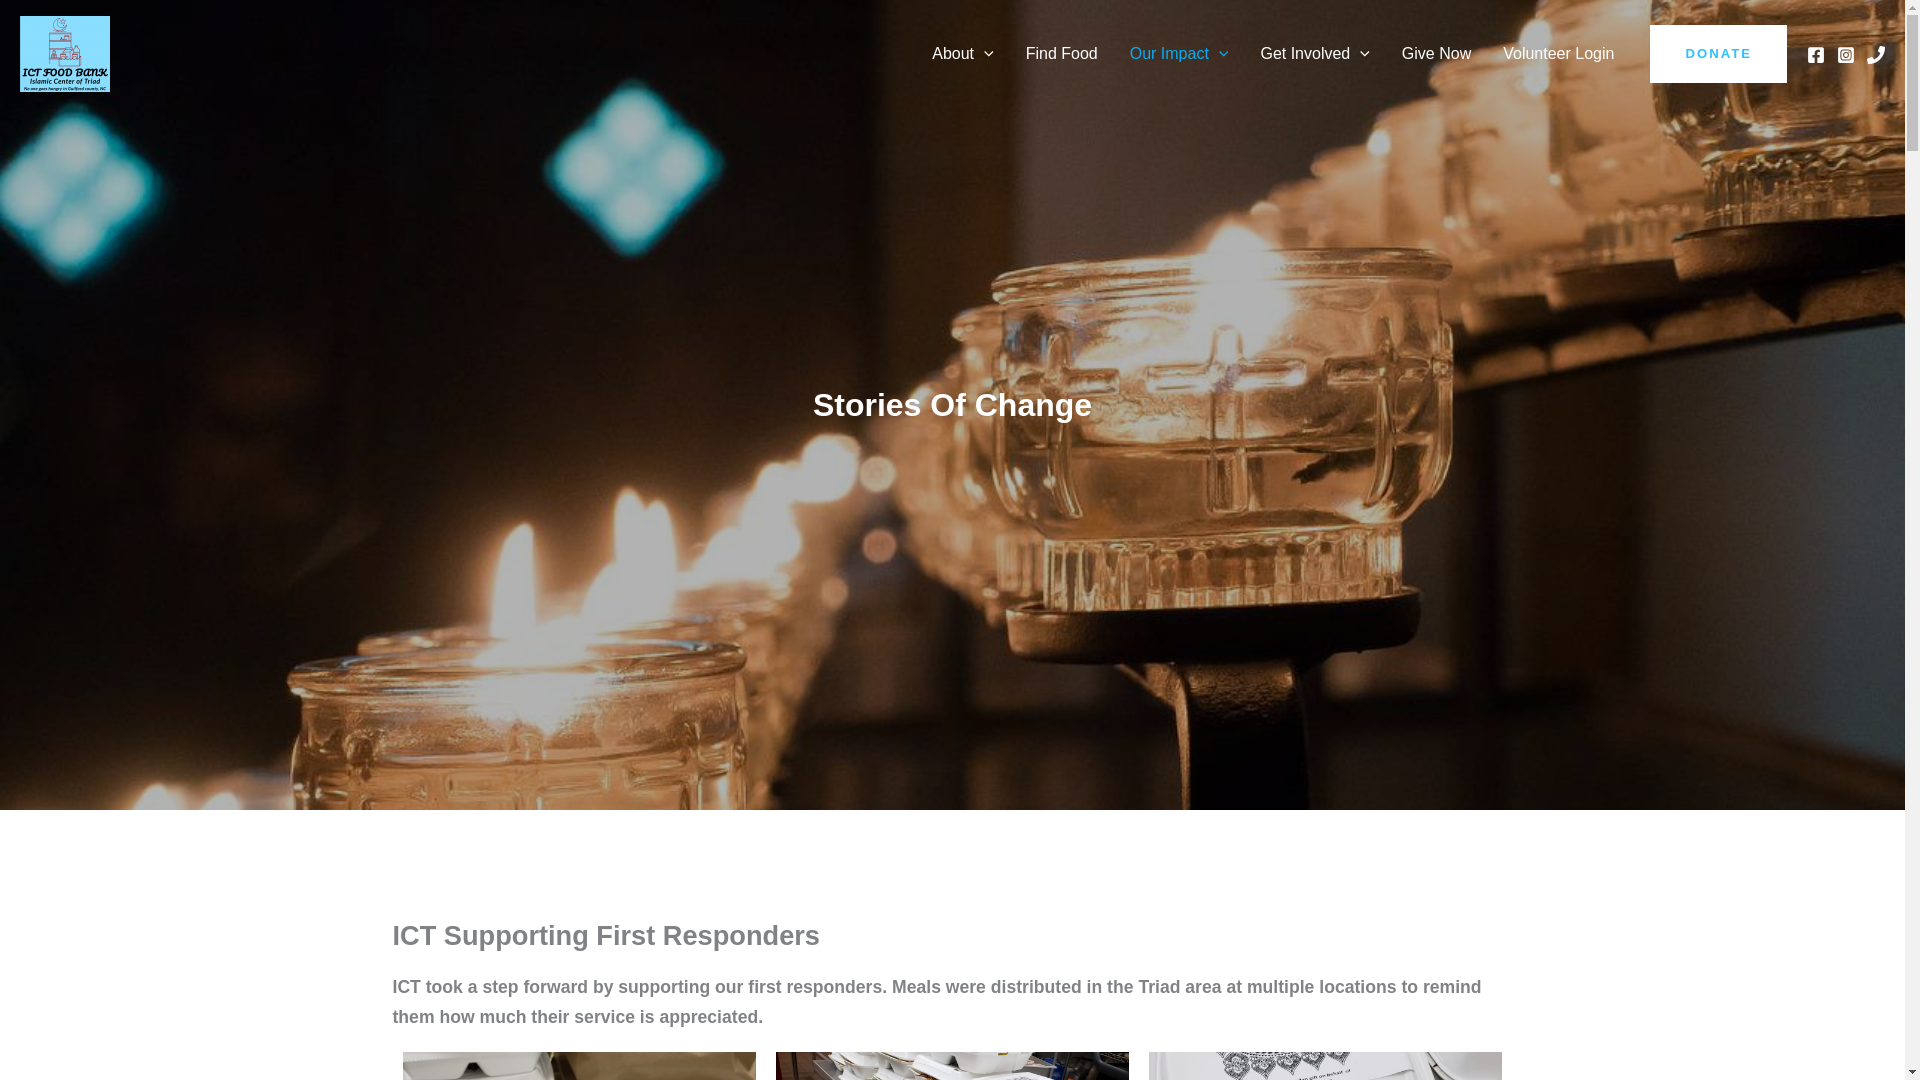  I want to click on Volunteer Login, so click(1558, 54).